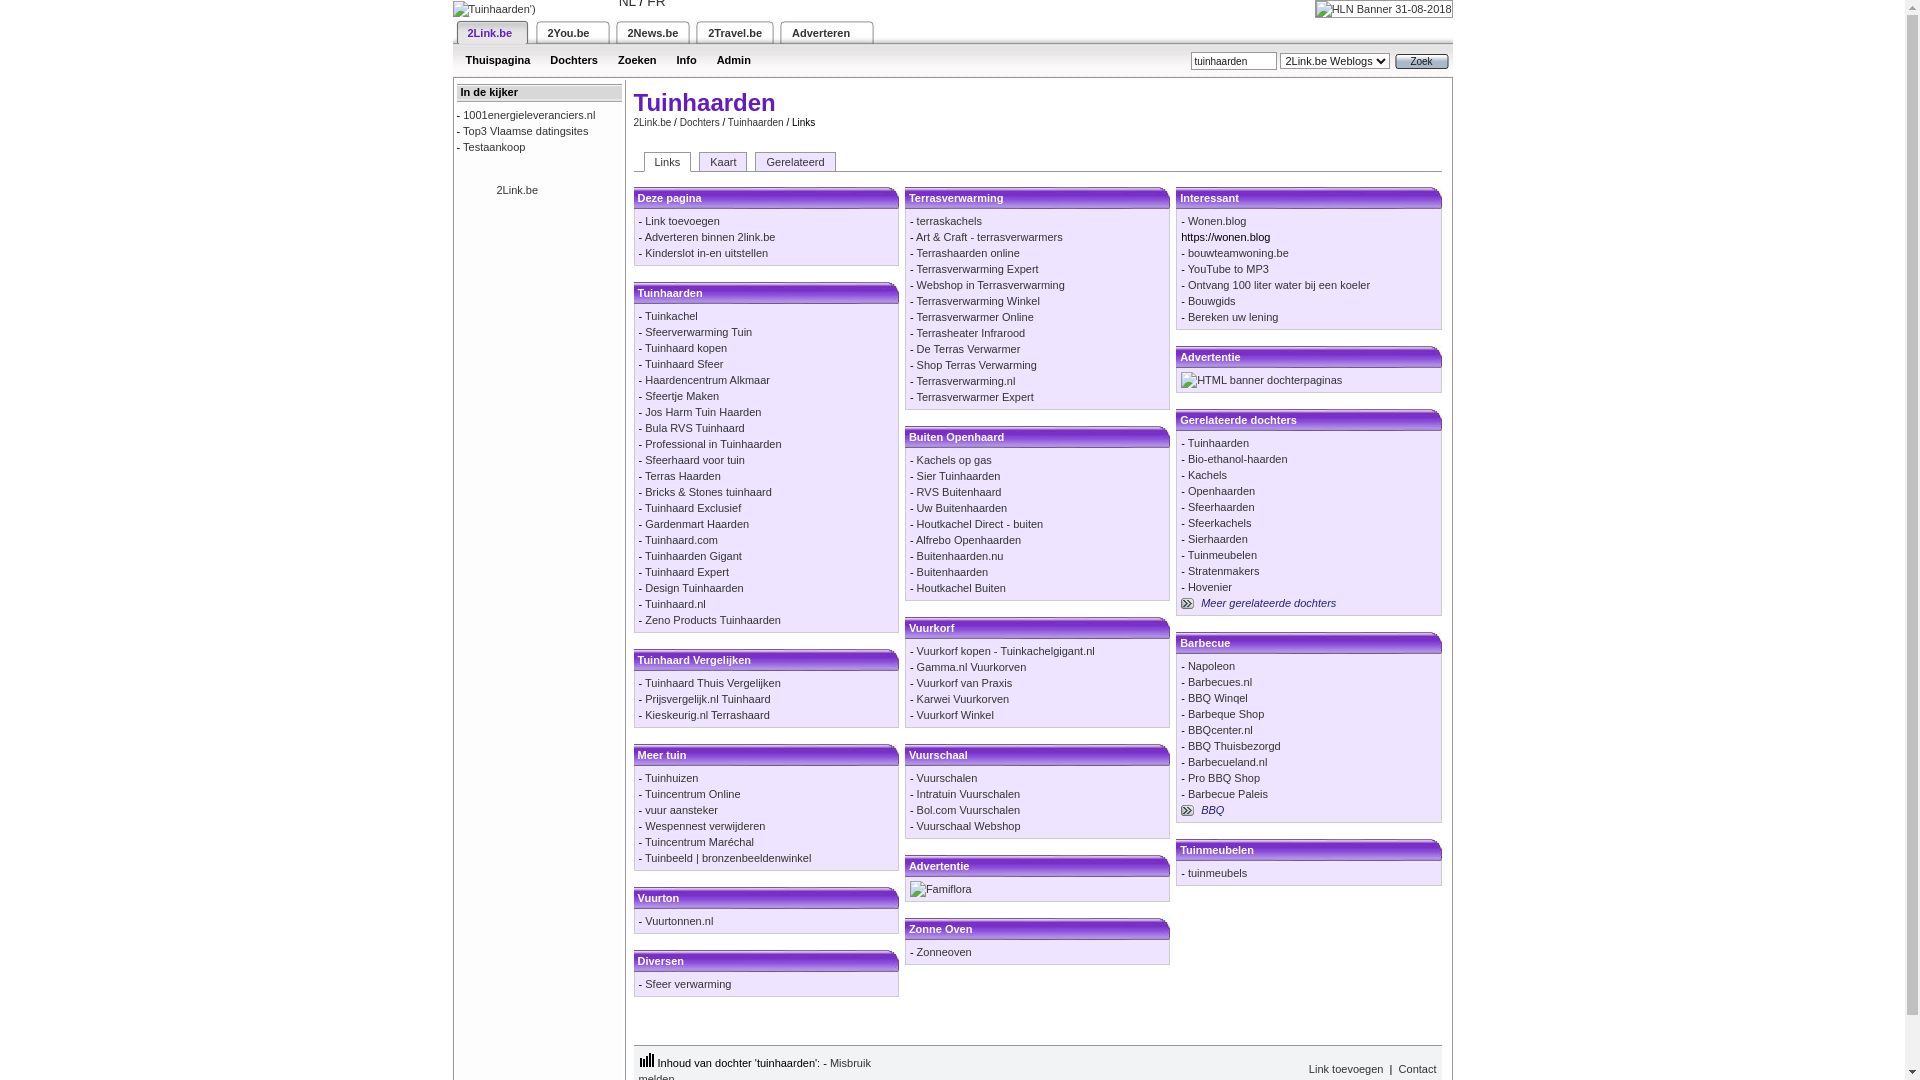  Describe the element at coordinates (1234, 746) in the screenshot. I see `BBQ Thuisbezorgd` at that location.